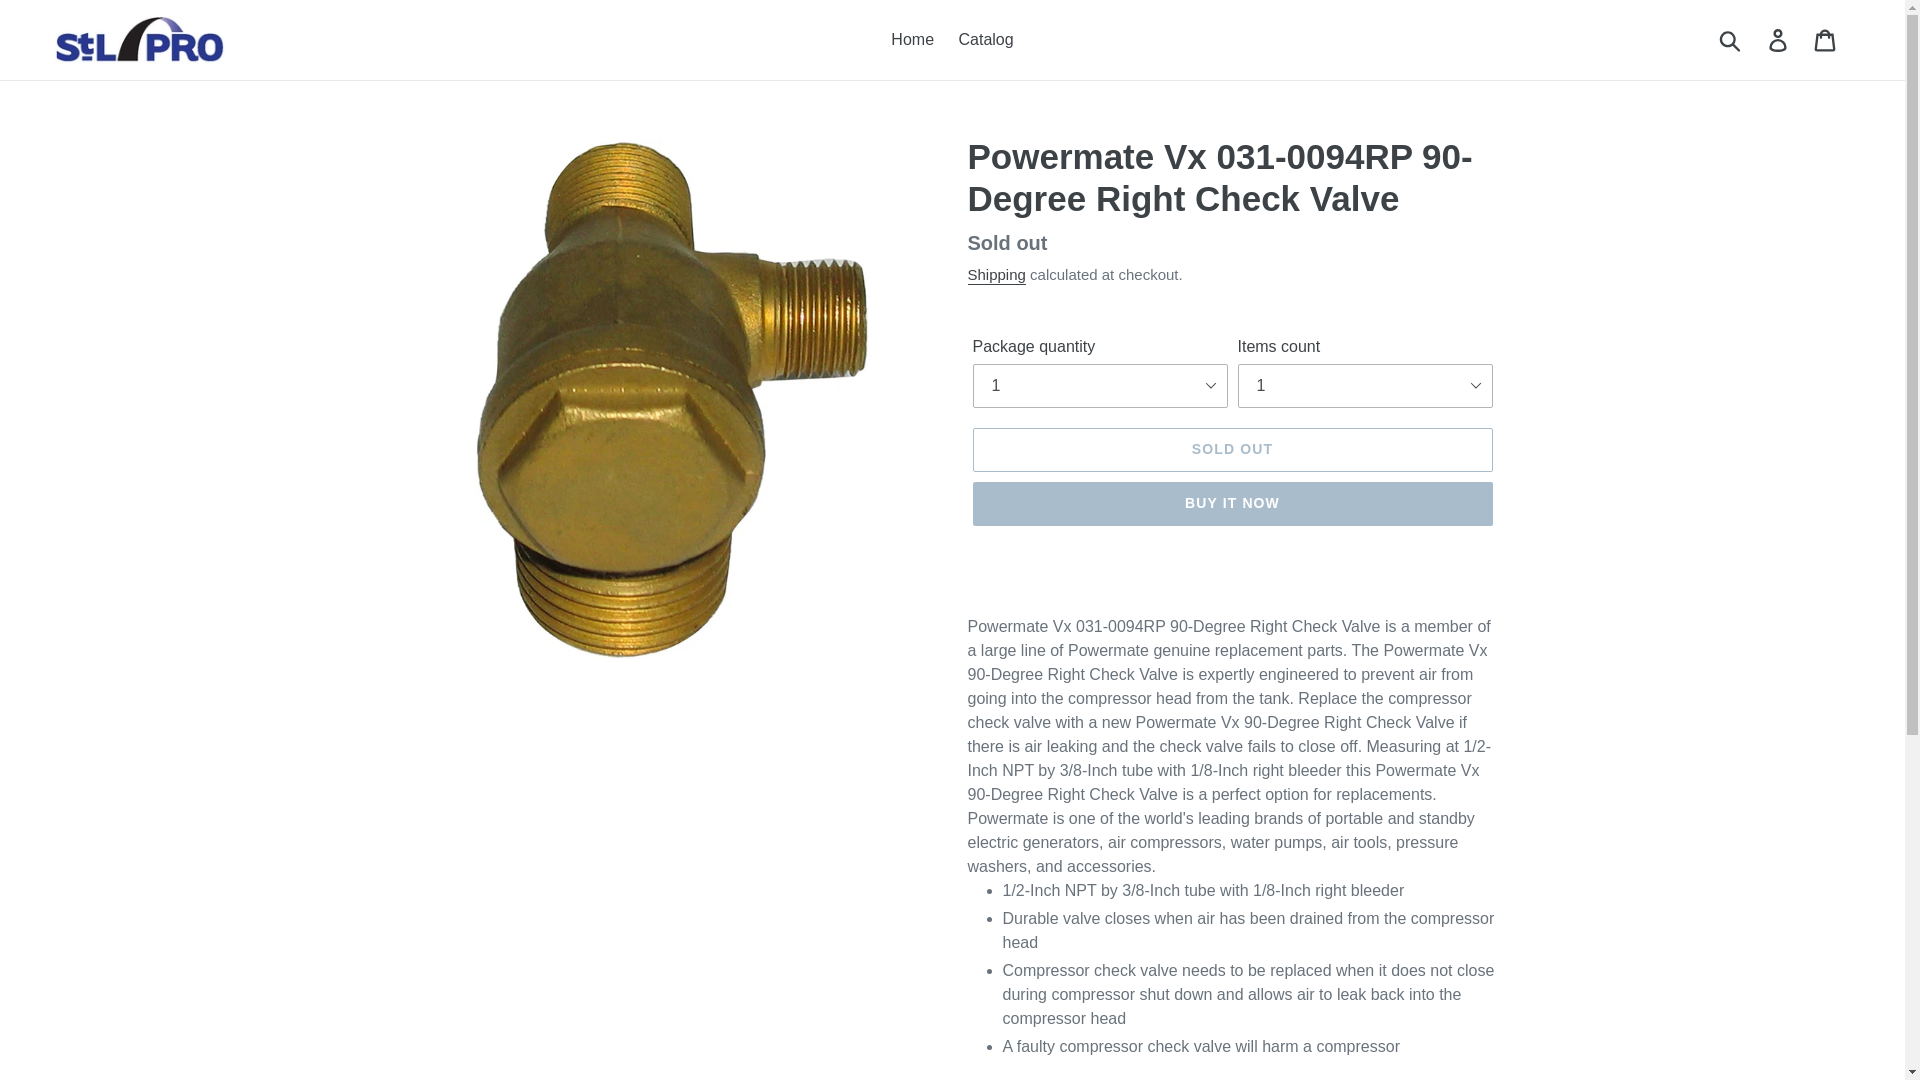  I want to click on Log in, so click(1779, 40).